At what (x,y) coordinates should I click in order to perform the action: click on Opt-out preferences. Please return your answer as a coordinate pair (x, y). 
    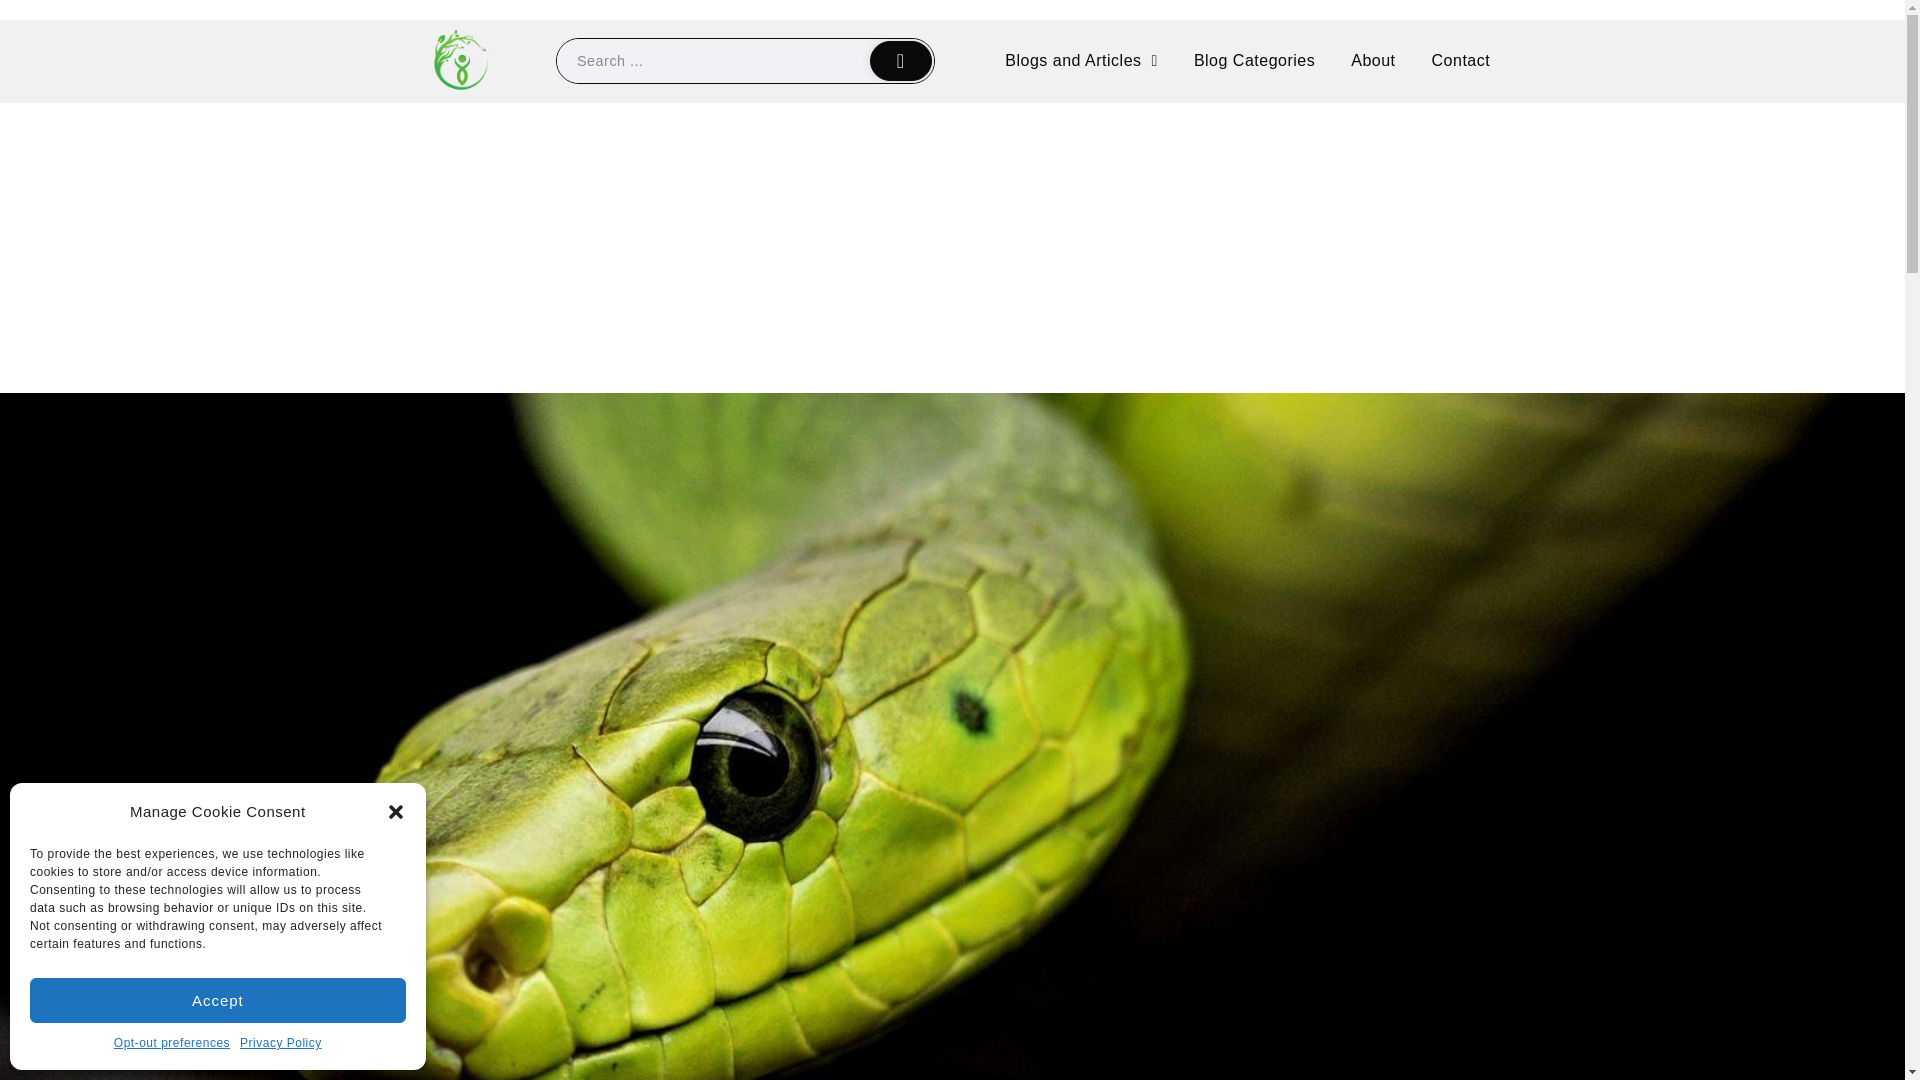
    Looking at the image, I should click on (172, 1044).